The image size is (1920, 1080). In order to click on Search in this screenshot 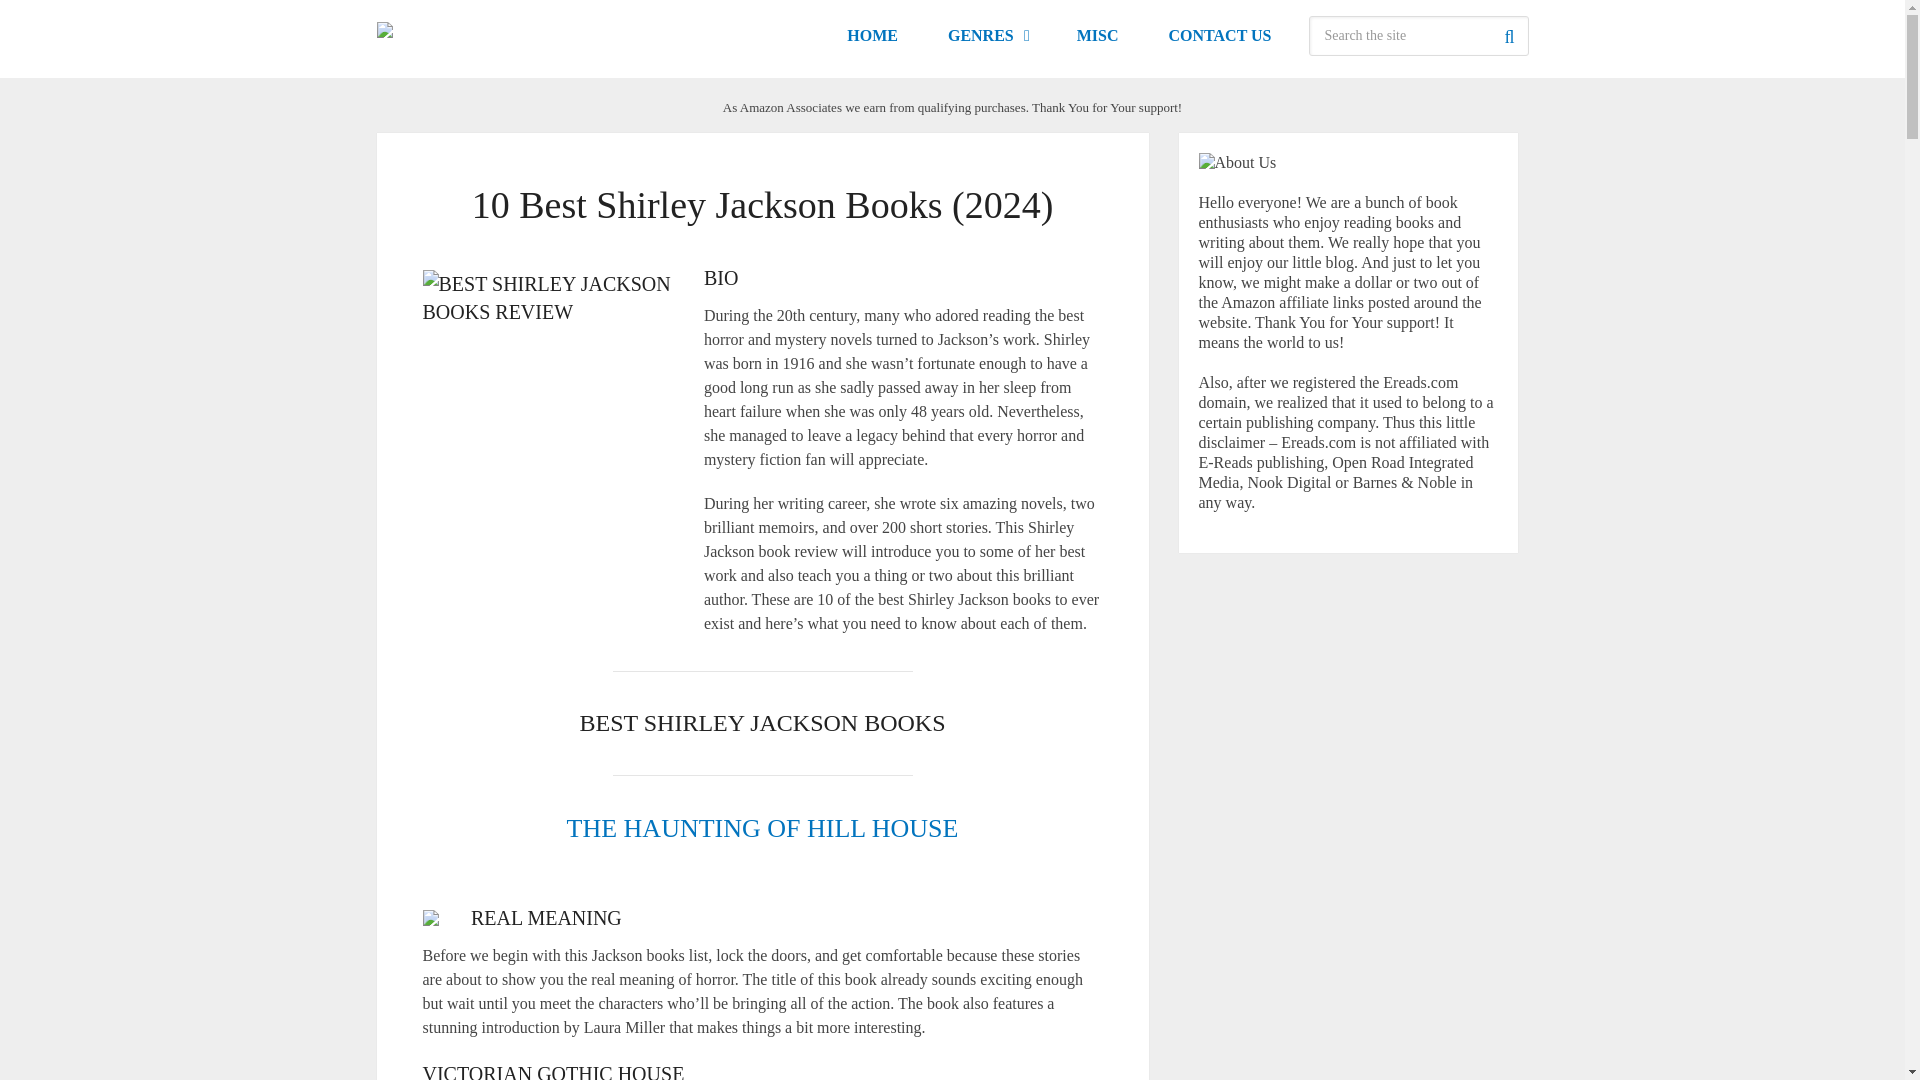, I will do `click(1508, 36)`.